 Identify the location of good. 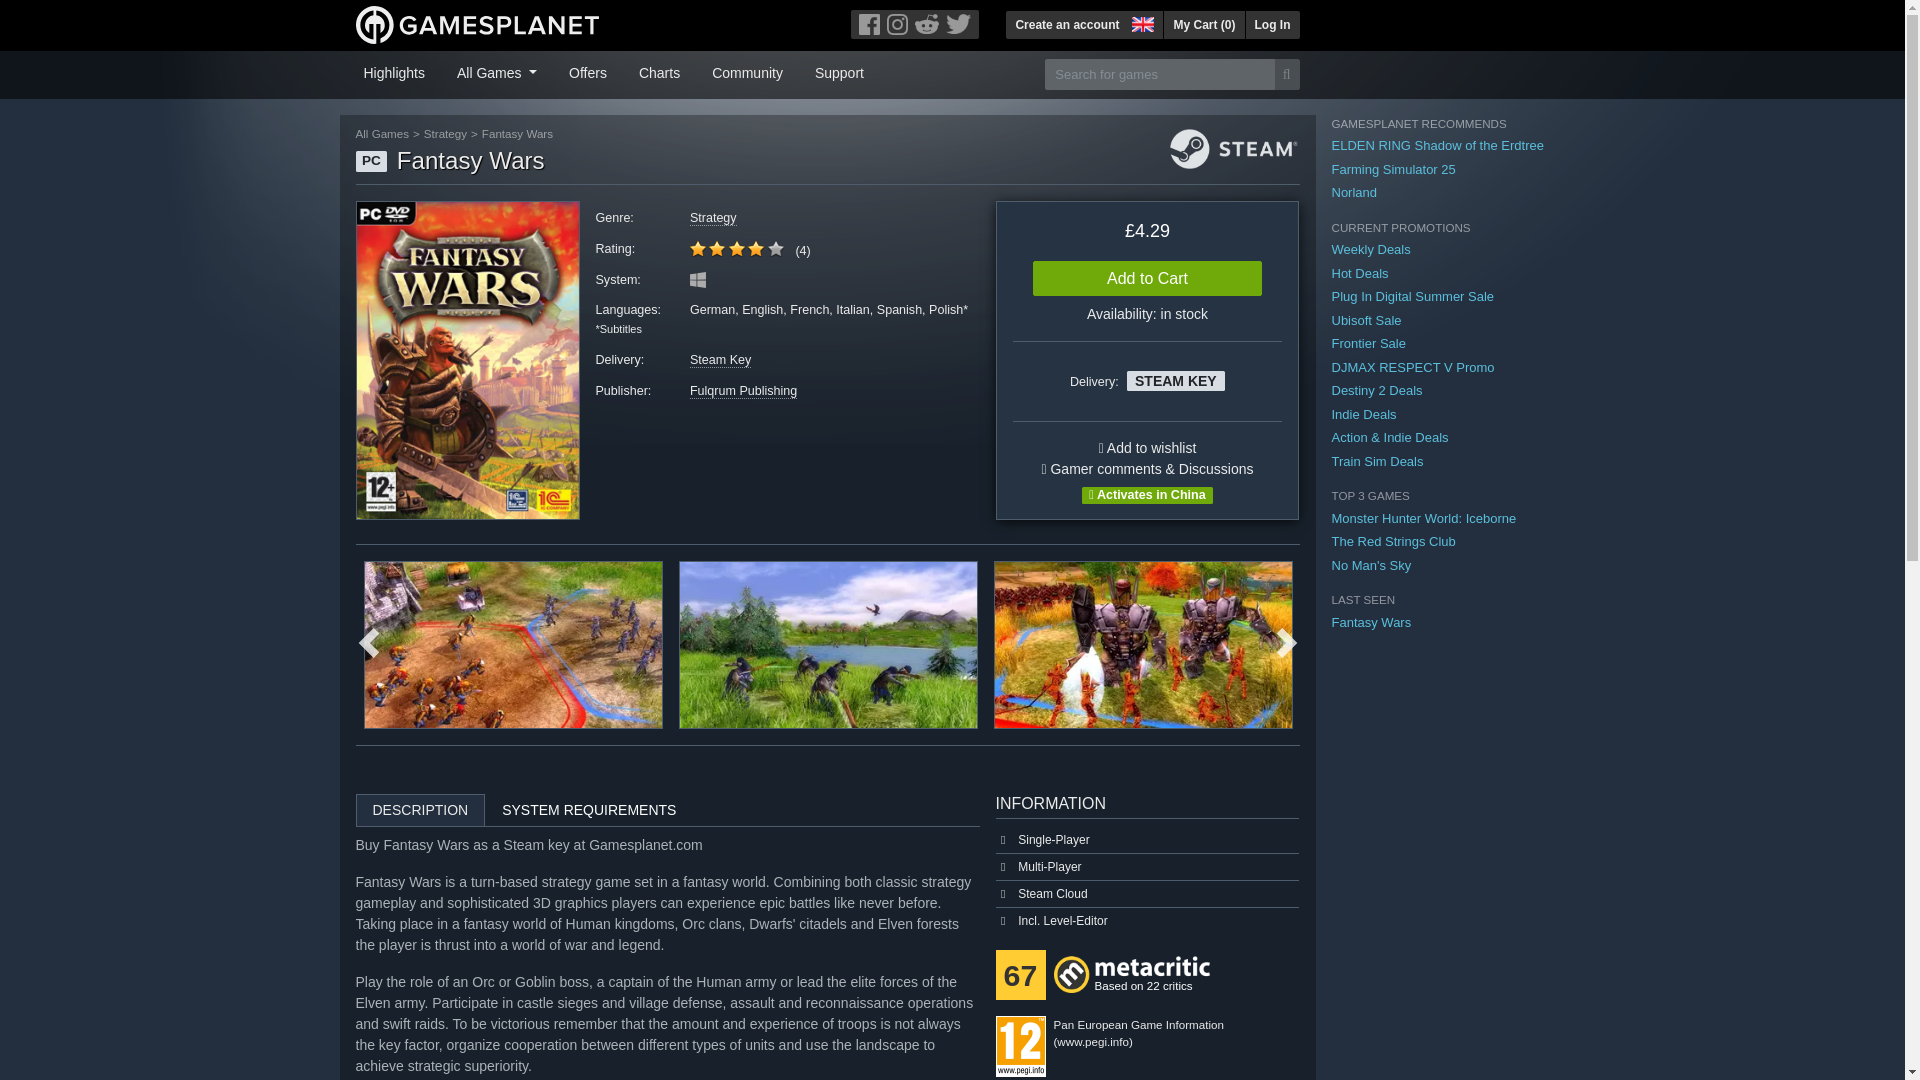
(756, 248).